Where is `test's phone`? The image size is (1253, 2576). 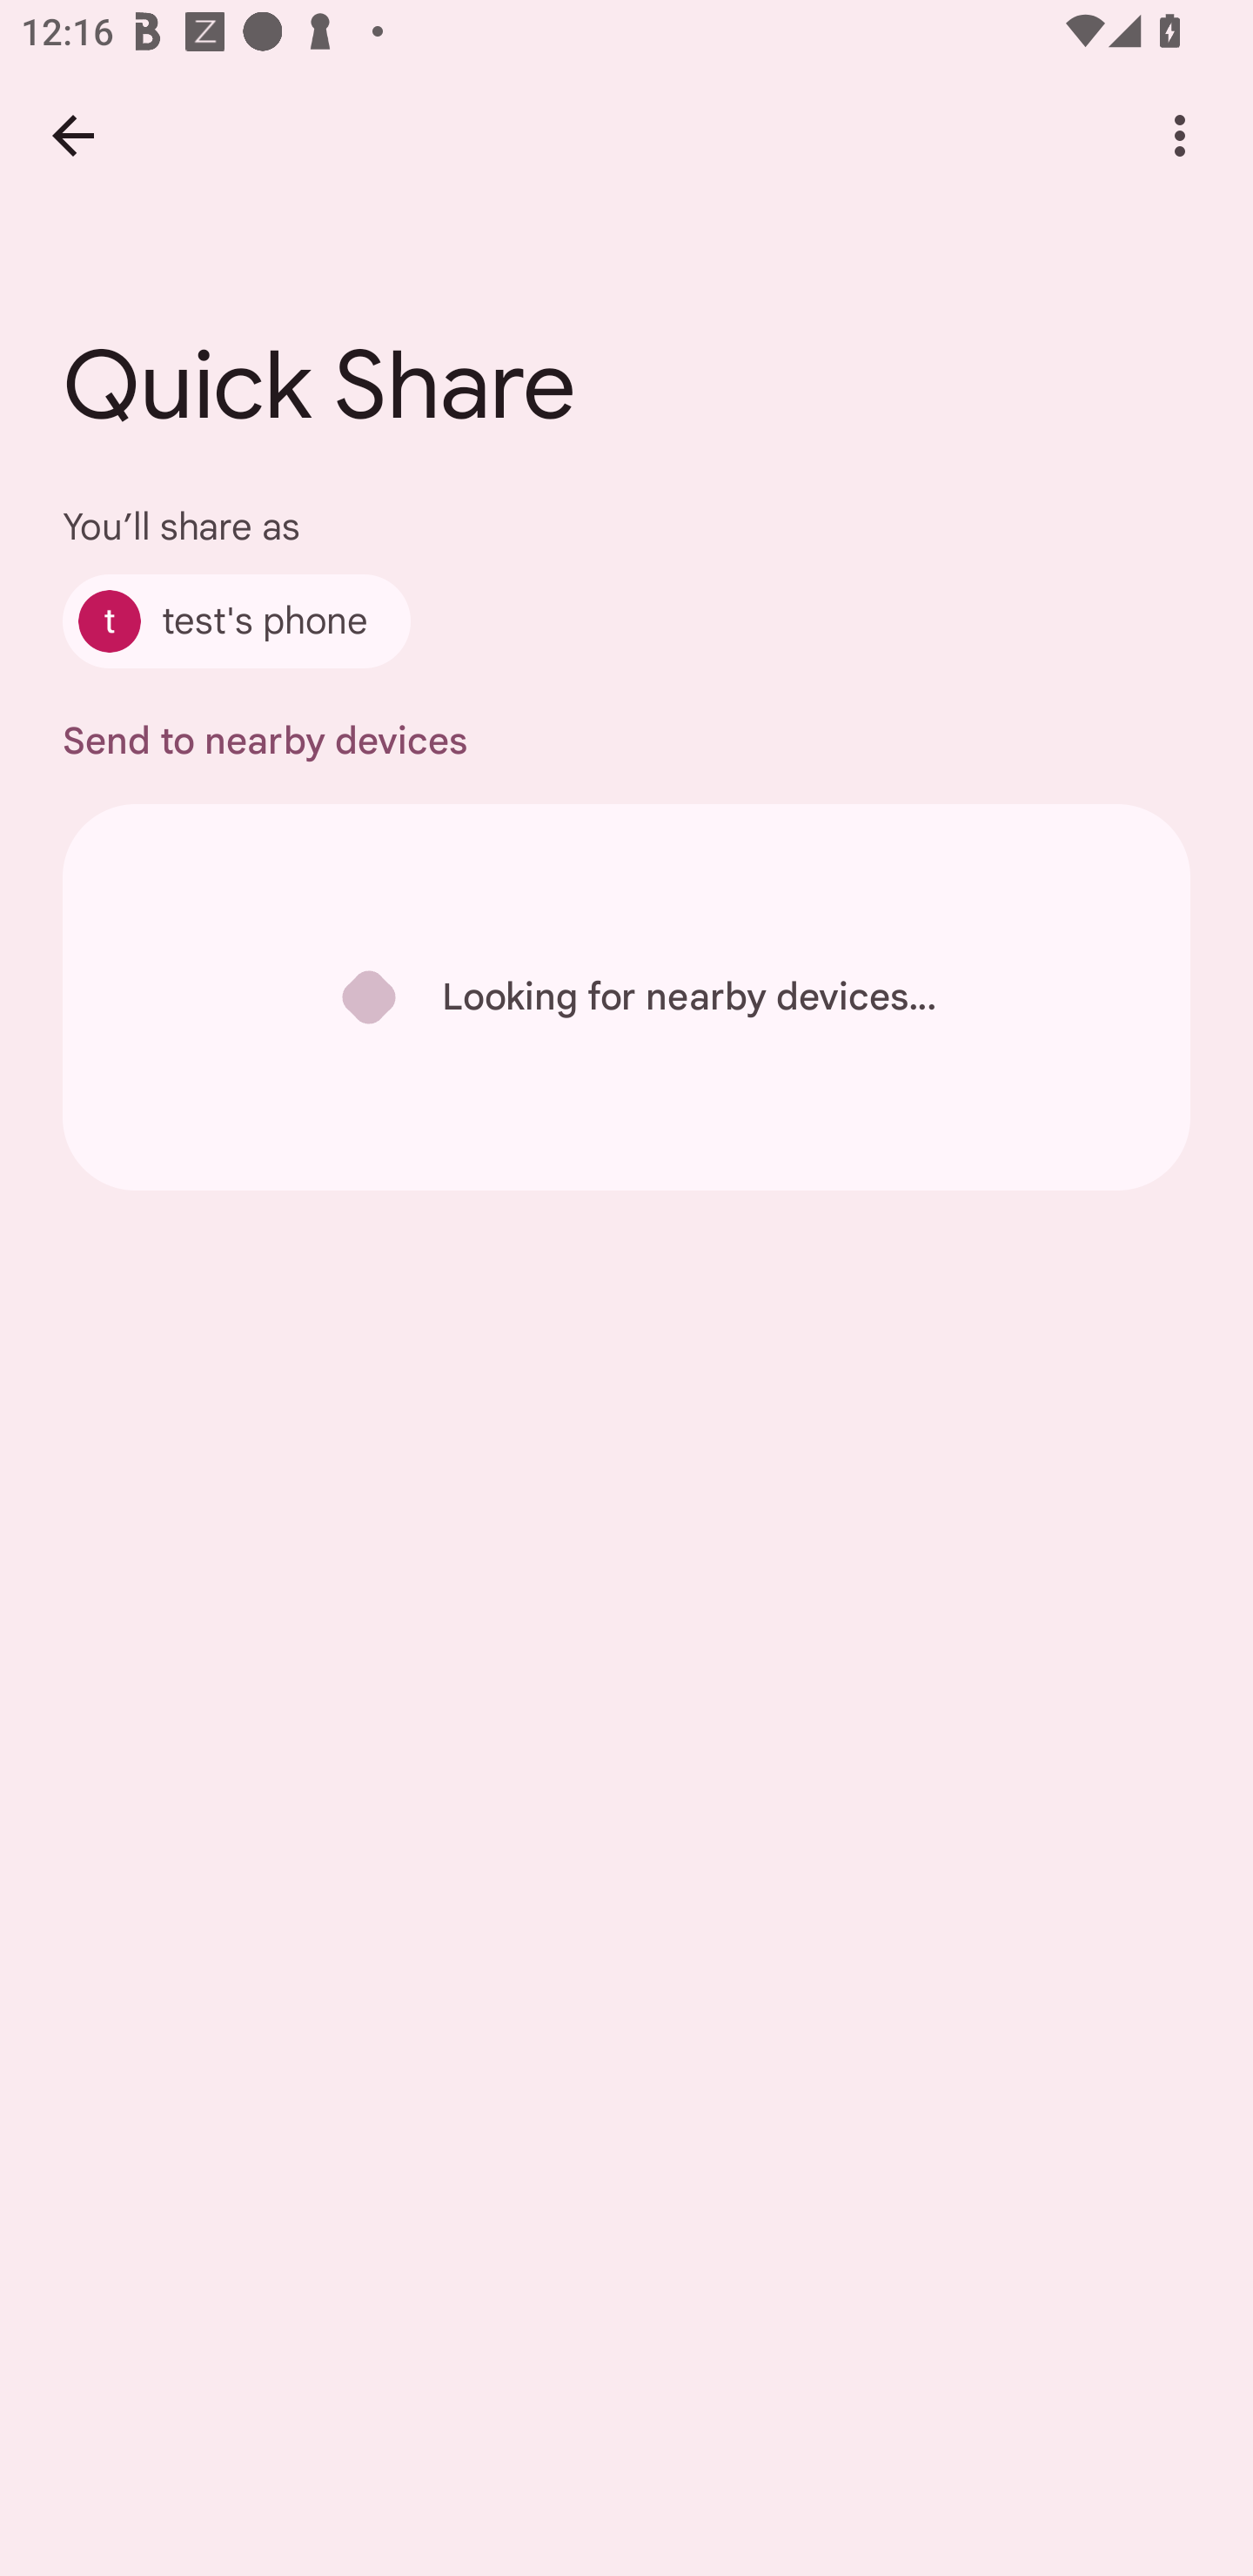 test's phone is located at coordinates (237, 621).